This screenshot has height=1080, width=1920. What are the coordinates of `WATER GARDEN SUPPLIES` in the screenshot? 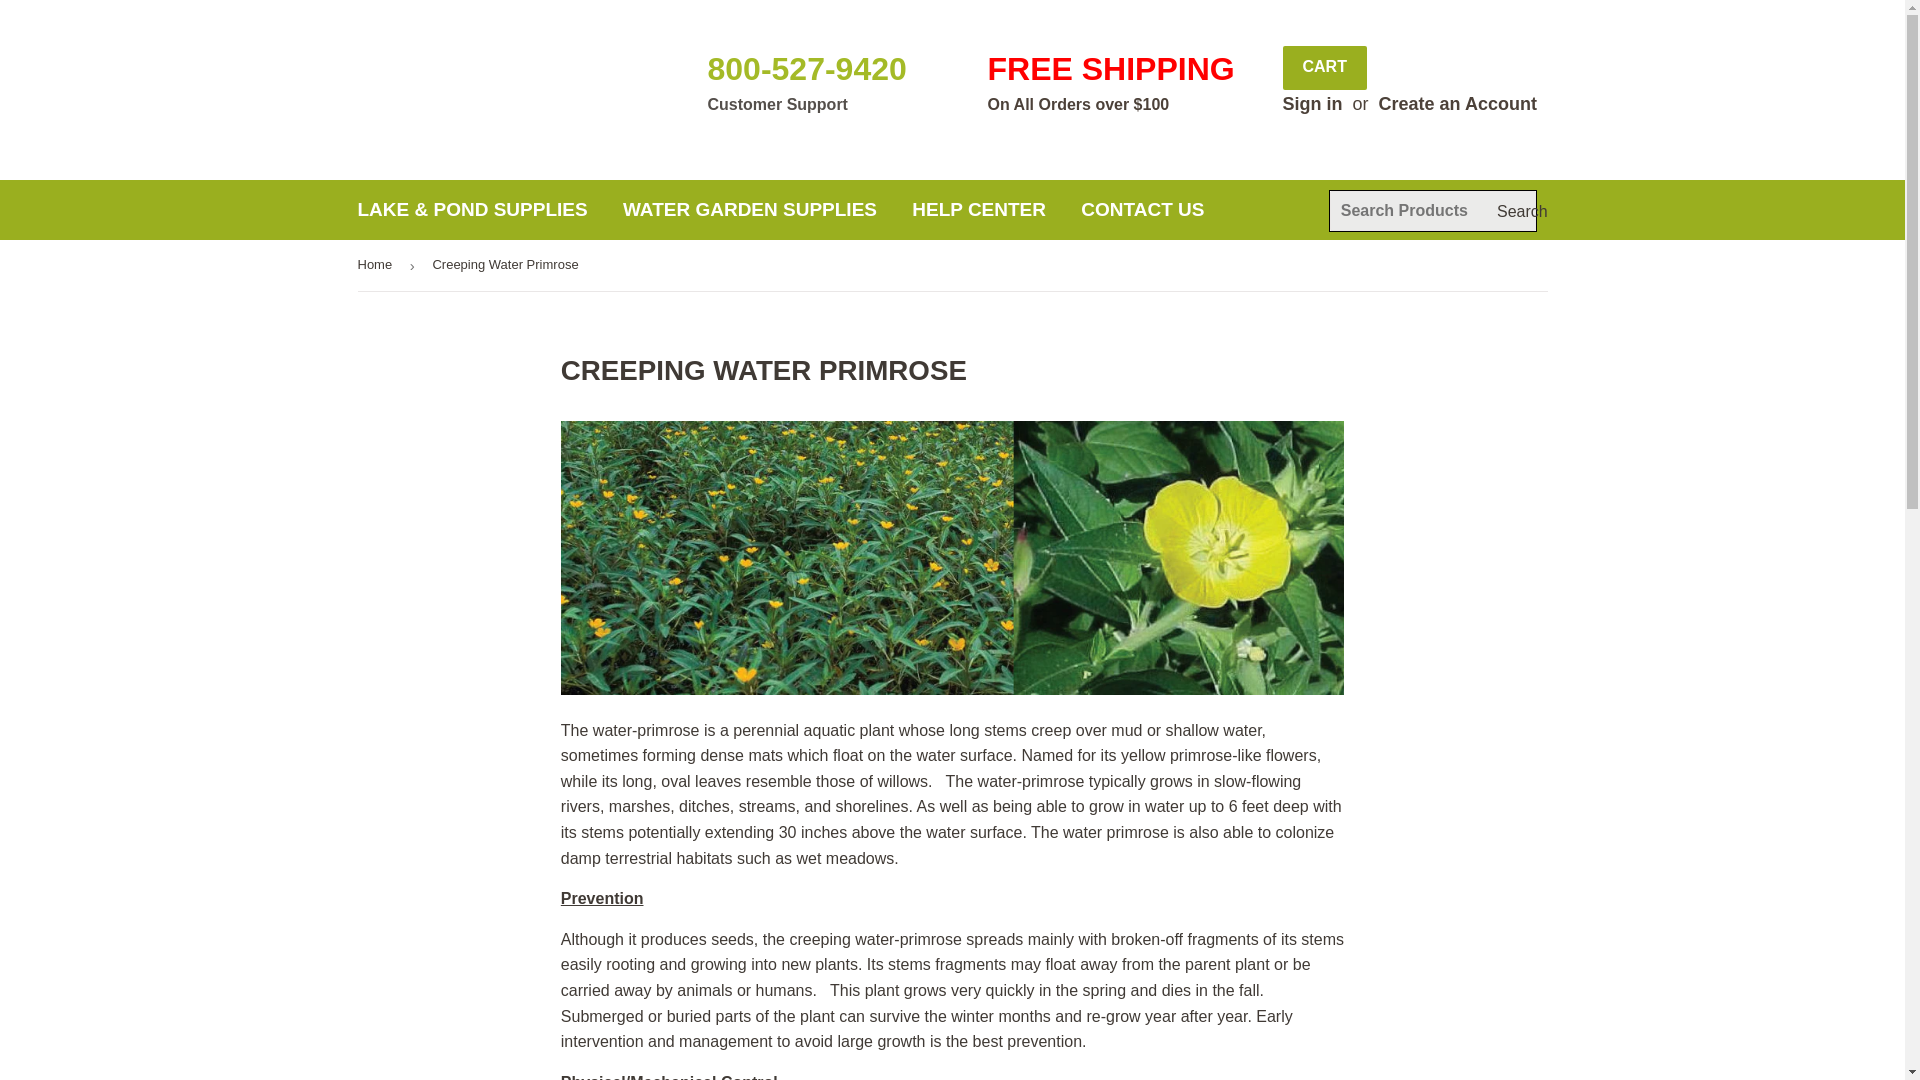 It's located at (750, 210).